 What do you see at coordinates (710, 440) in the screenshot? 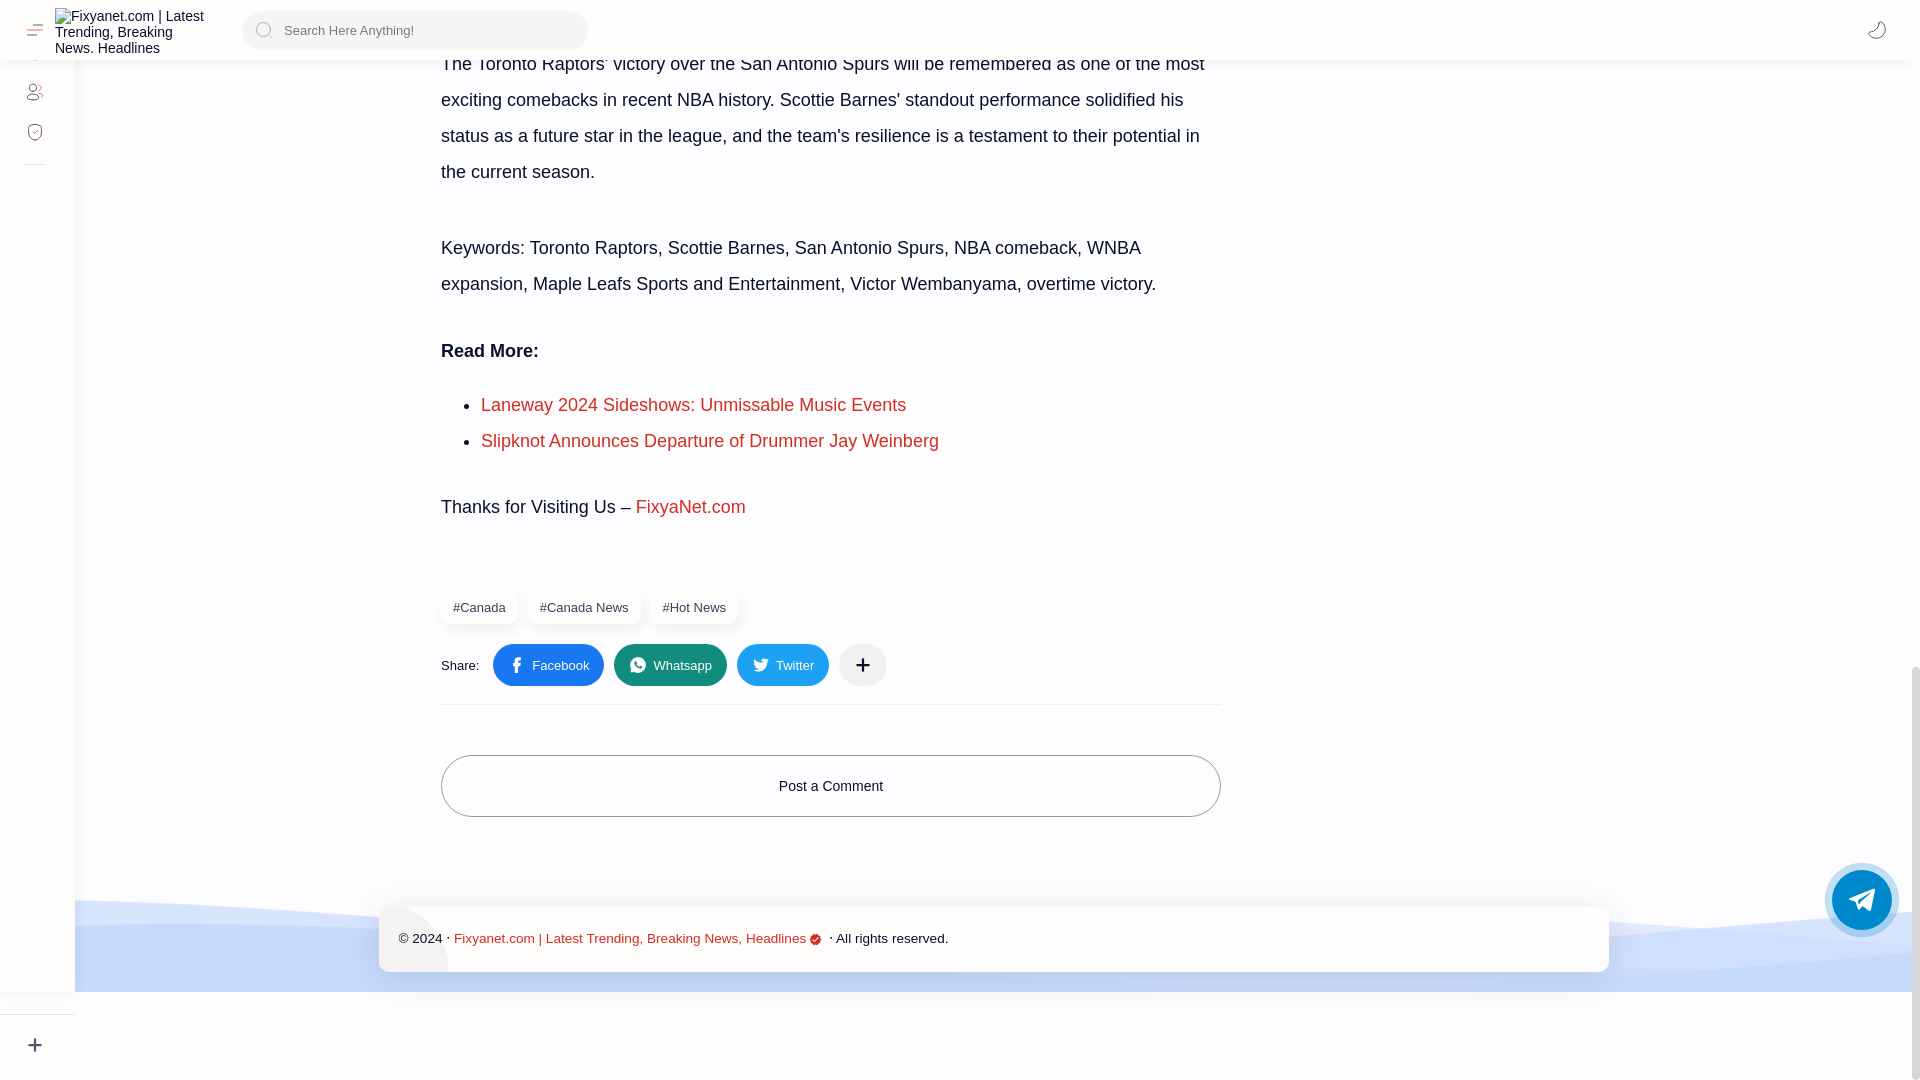
I see `Slipknot Announces Departure of Drummer Jay Weinberg` at bounding box center [710, 440].